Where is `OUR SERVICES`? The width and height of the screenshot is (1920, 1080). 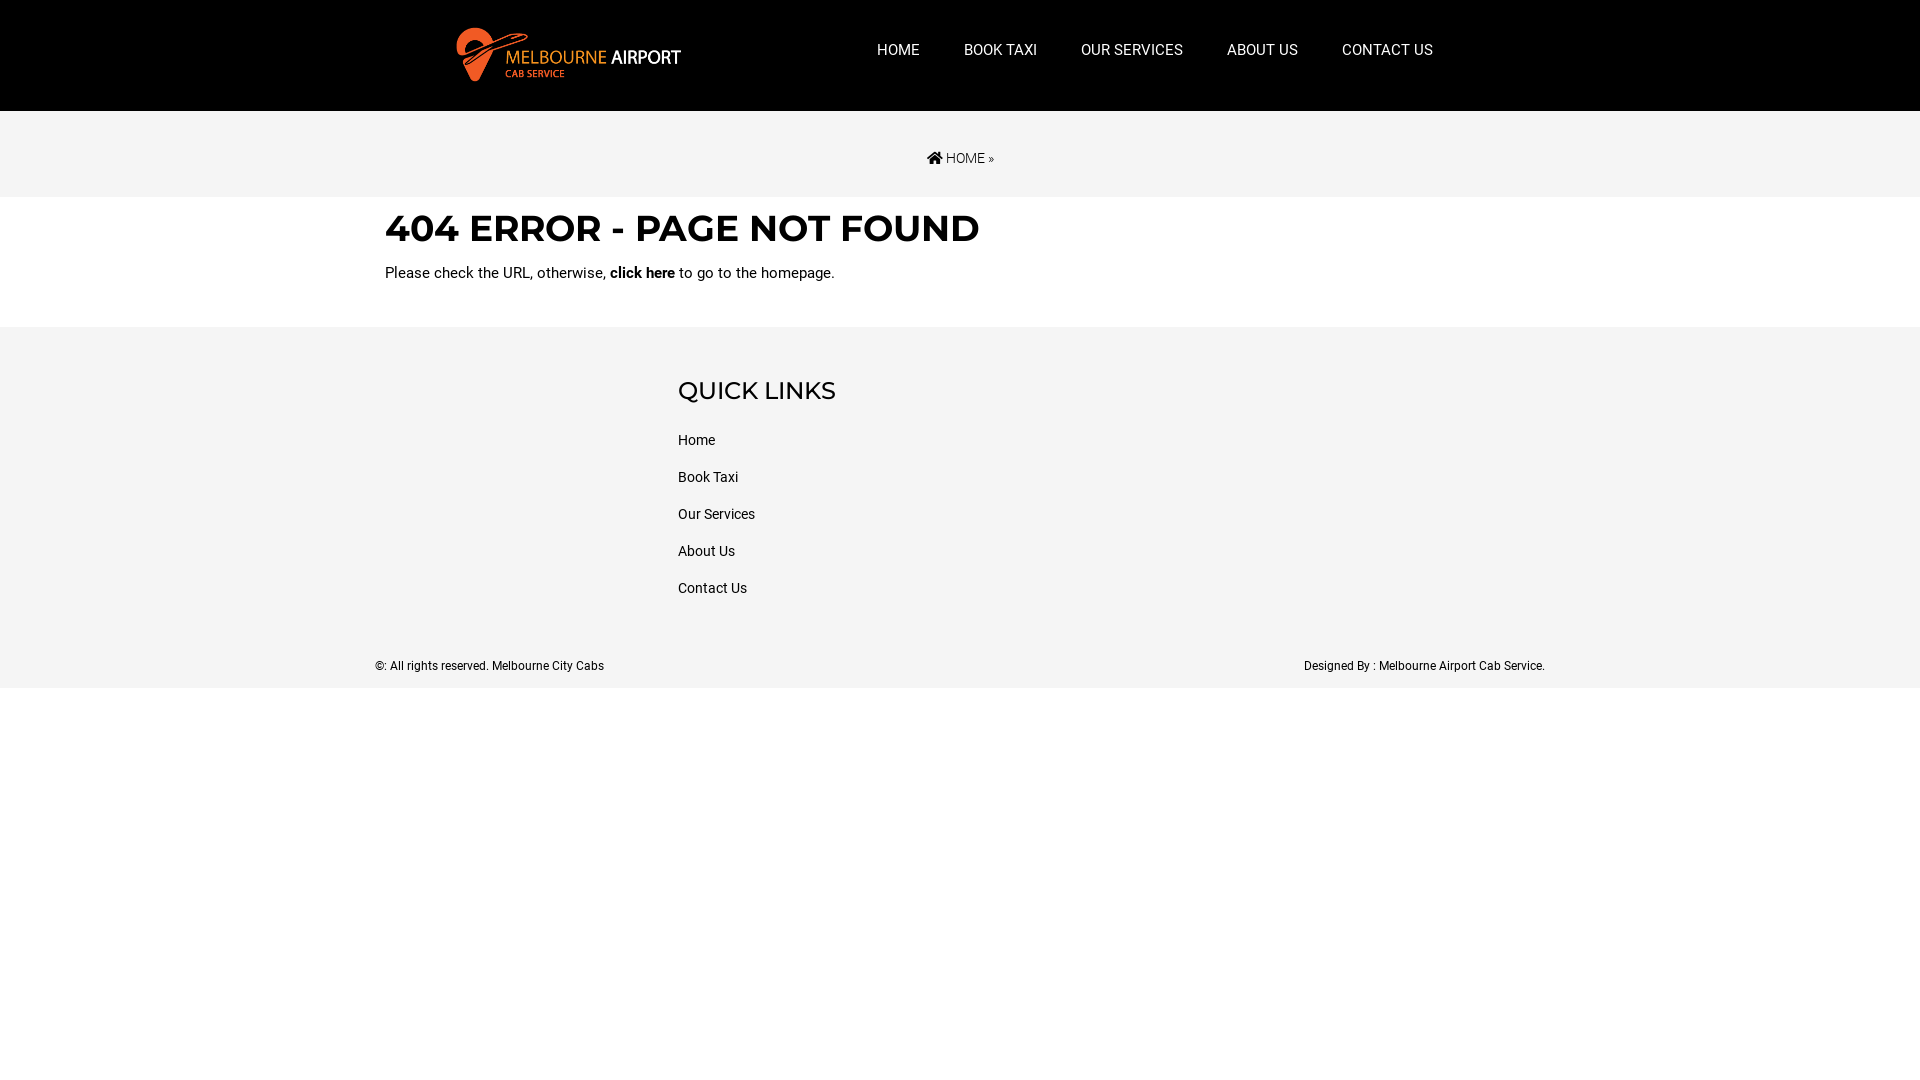 OUR SERVICES is located at coordinates (1132, 52).